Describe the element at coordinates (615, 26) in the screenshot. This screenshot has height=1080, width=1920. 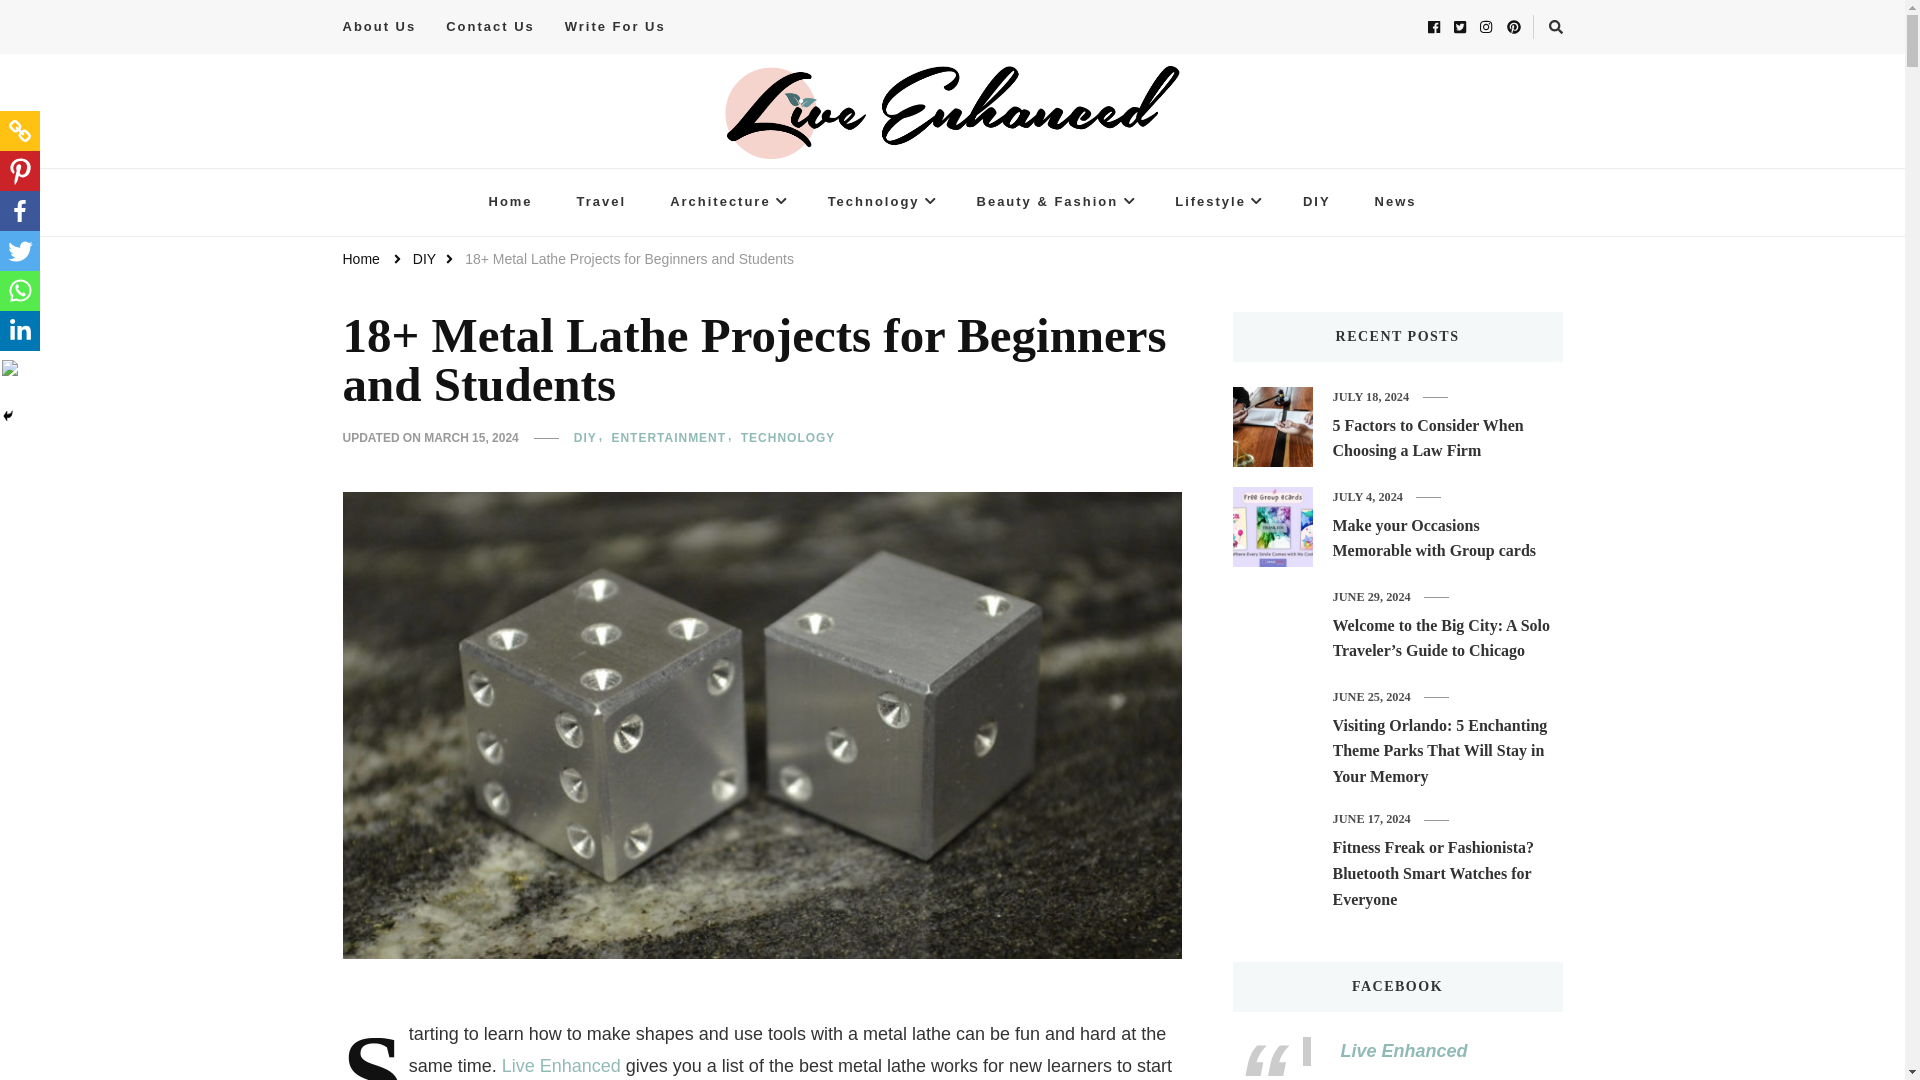
I see `Write For Us` at that location.